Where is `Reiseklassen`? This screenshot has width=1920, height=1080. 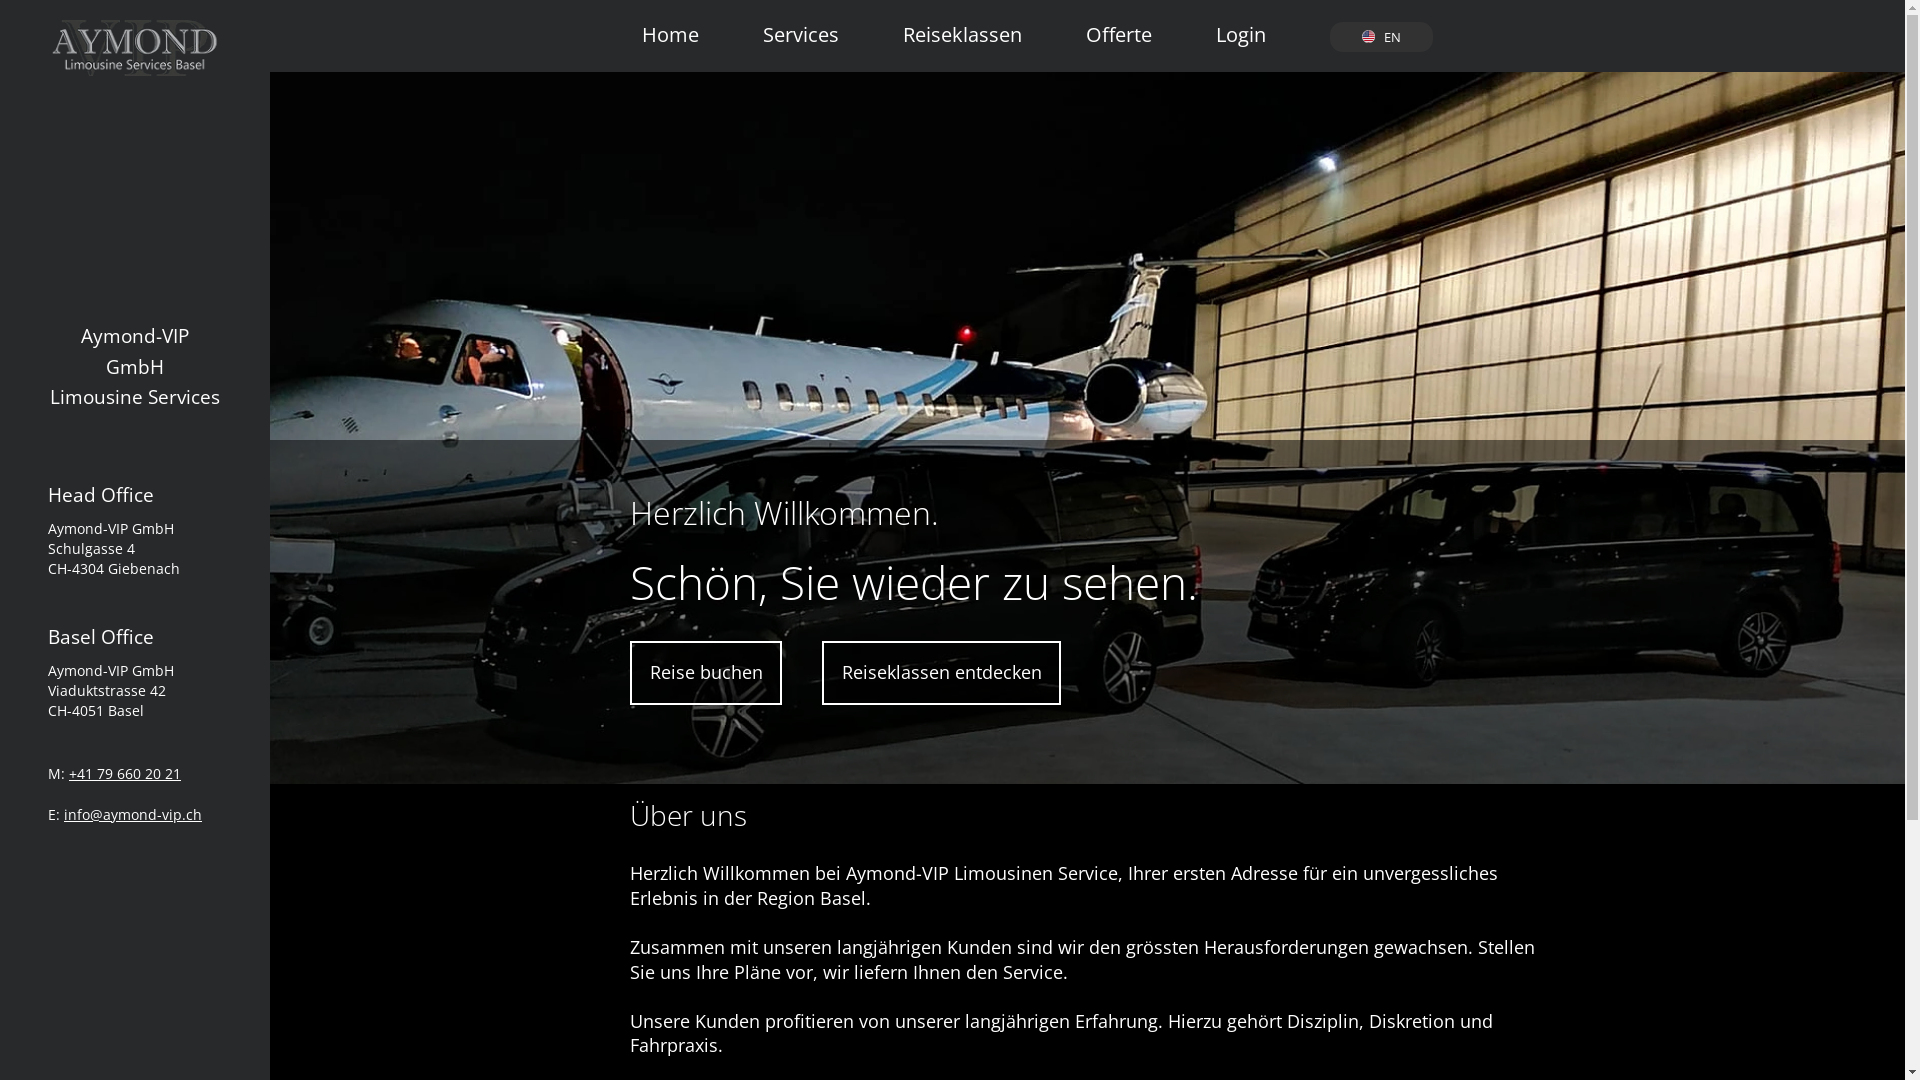
Reiseklassen is located at coordinates (962, 25).